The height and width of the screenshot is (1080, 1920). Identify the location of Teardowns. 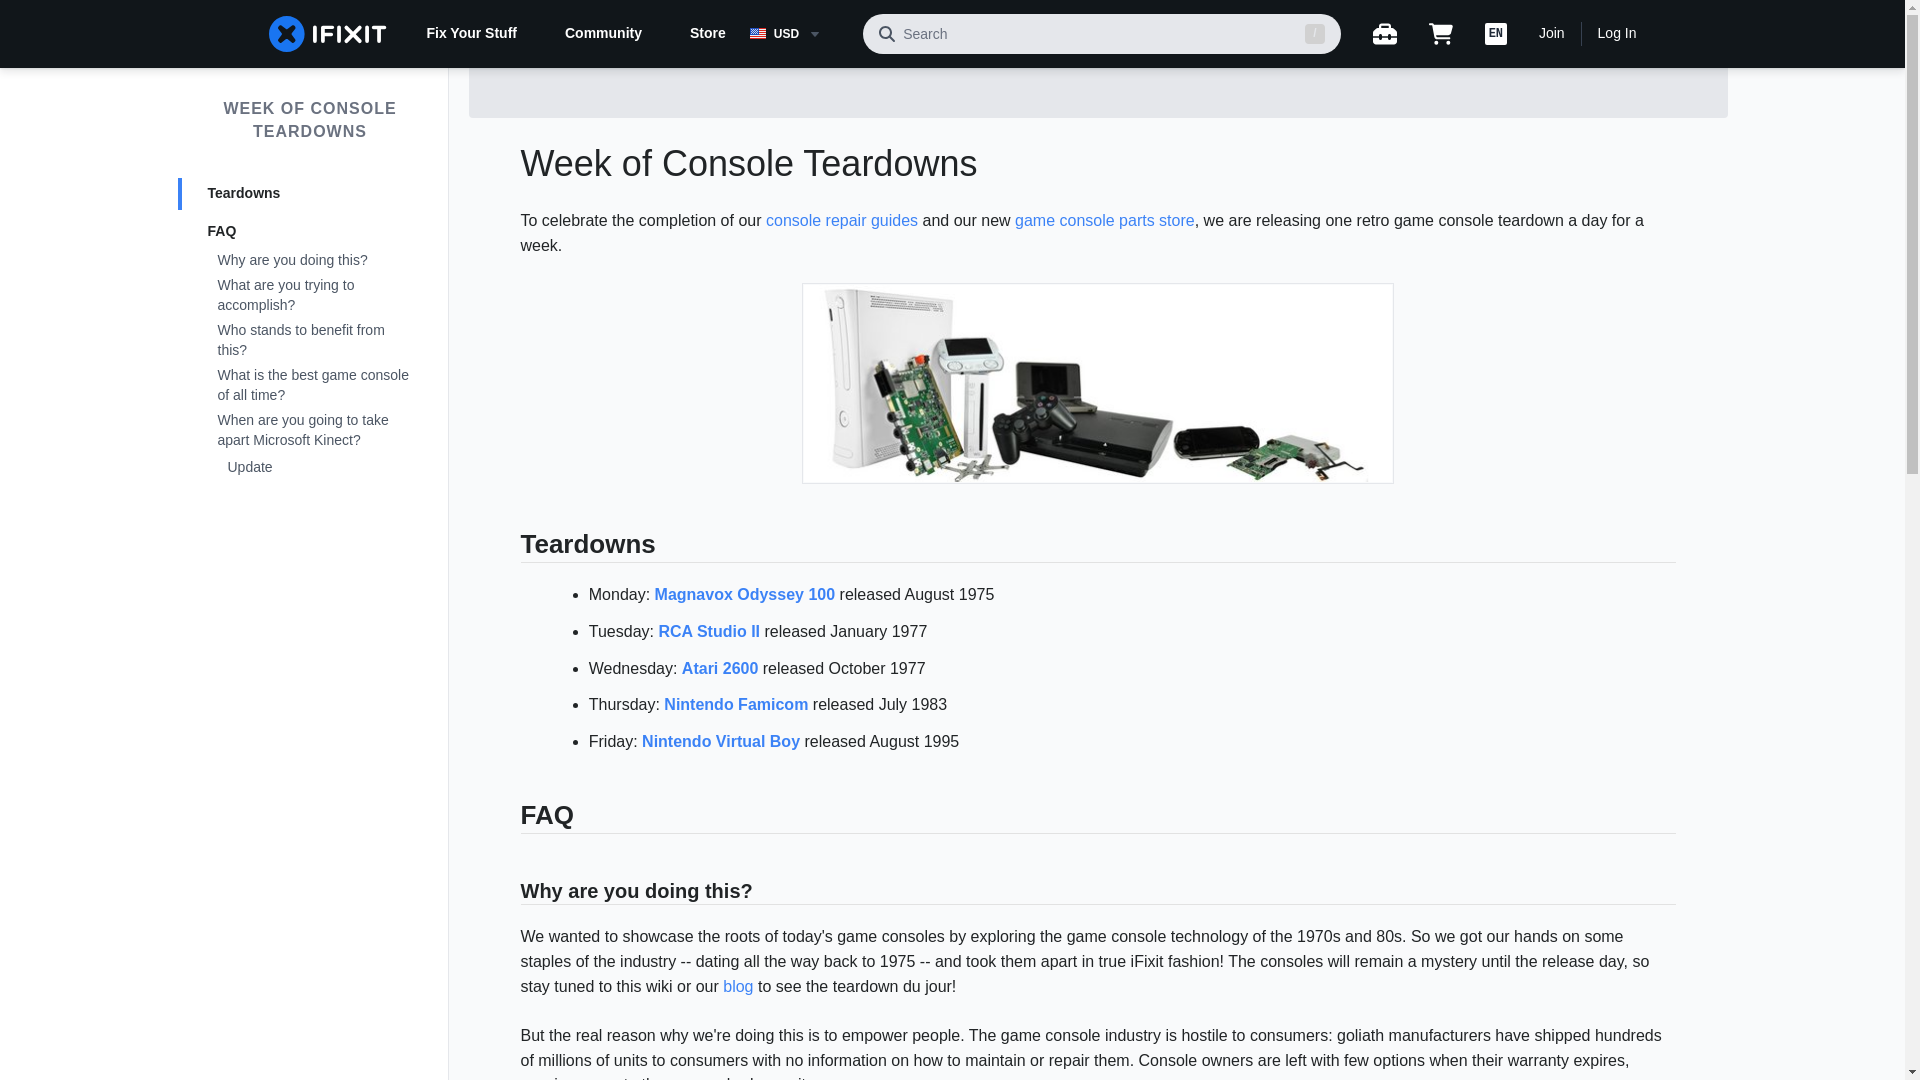
(310, 194).